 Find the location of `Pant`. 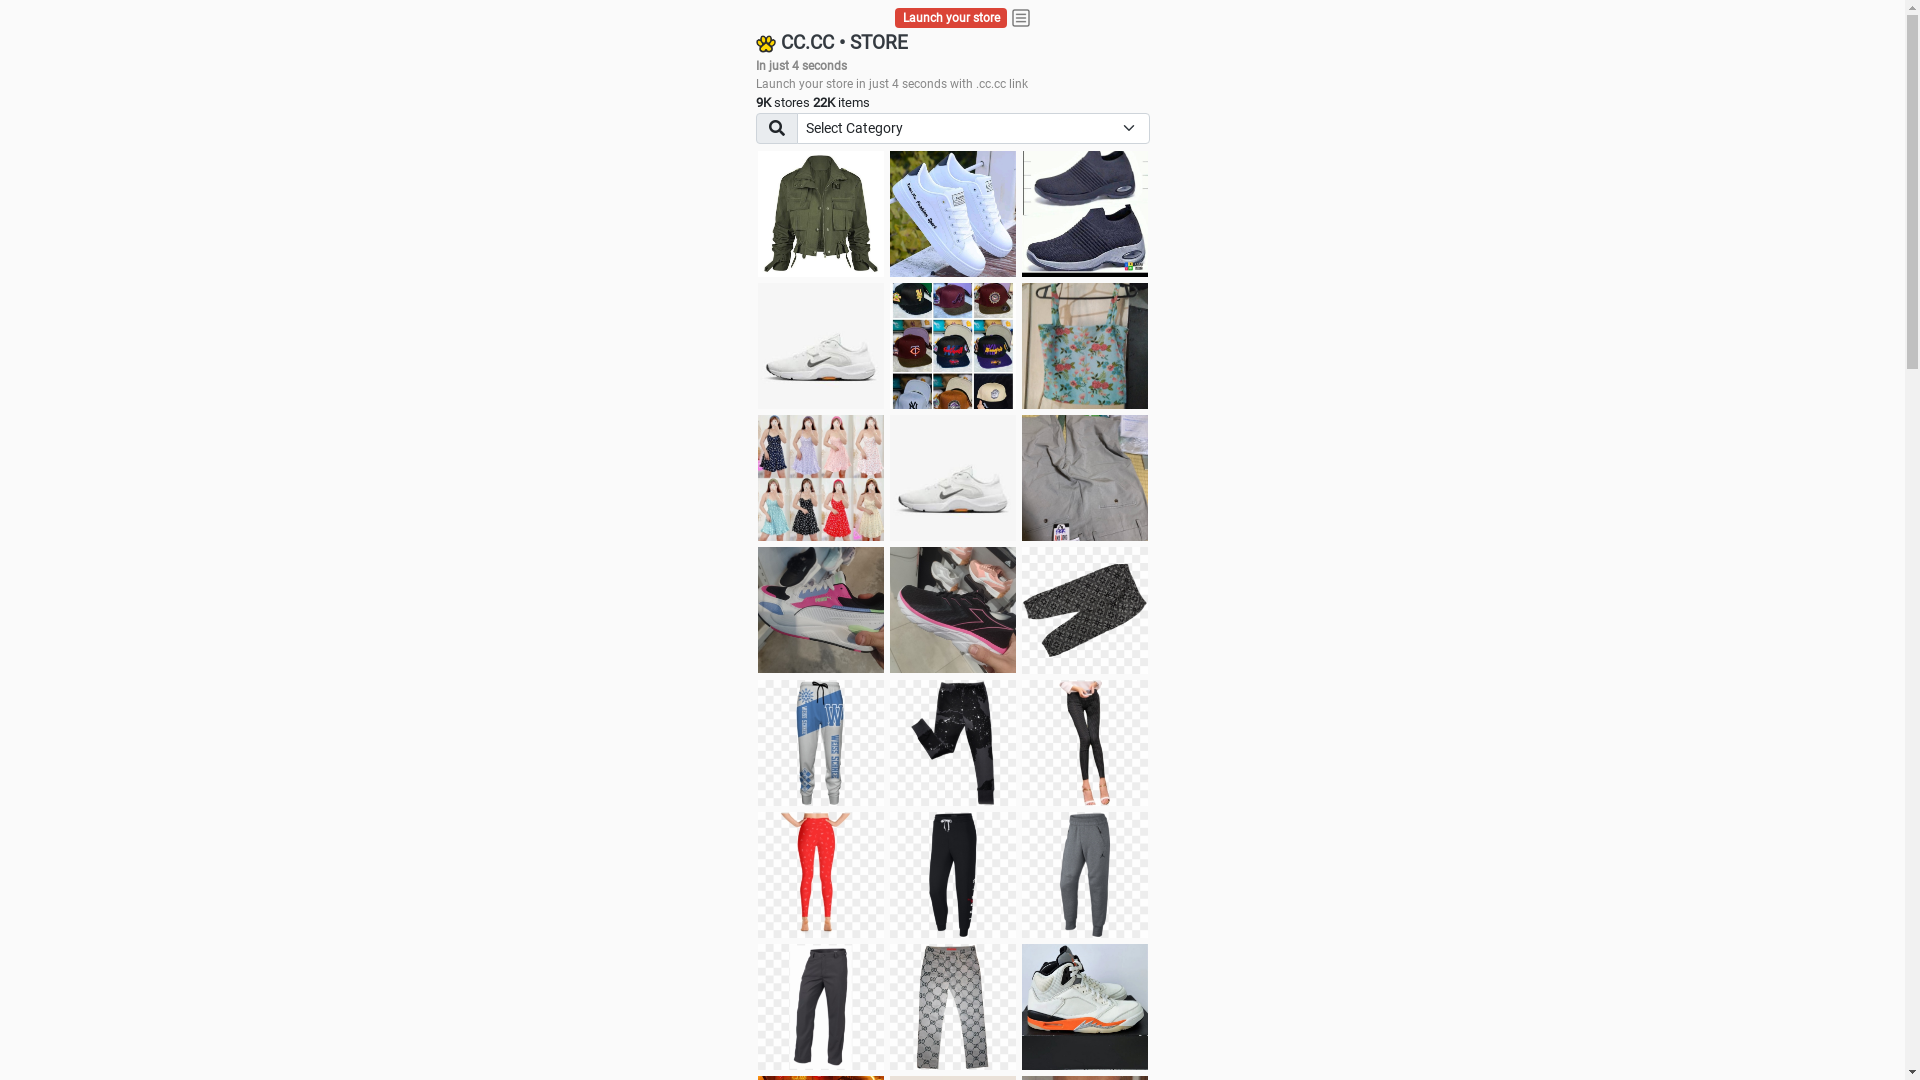

Pant is located at coordinates (821, 743).